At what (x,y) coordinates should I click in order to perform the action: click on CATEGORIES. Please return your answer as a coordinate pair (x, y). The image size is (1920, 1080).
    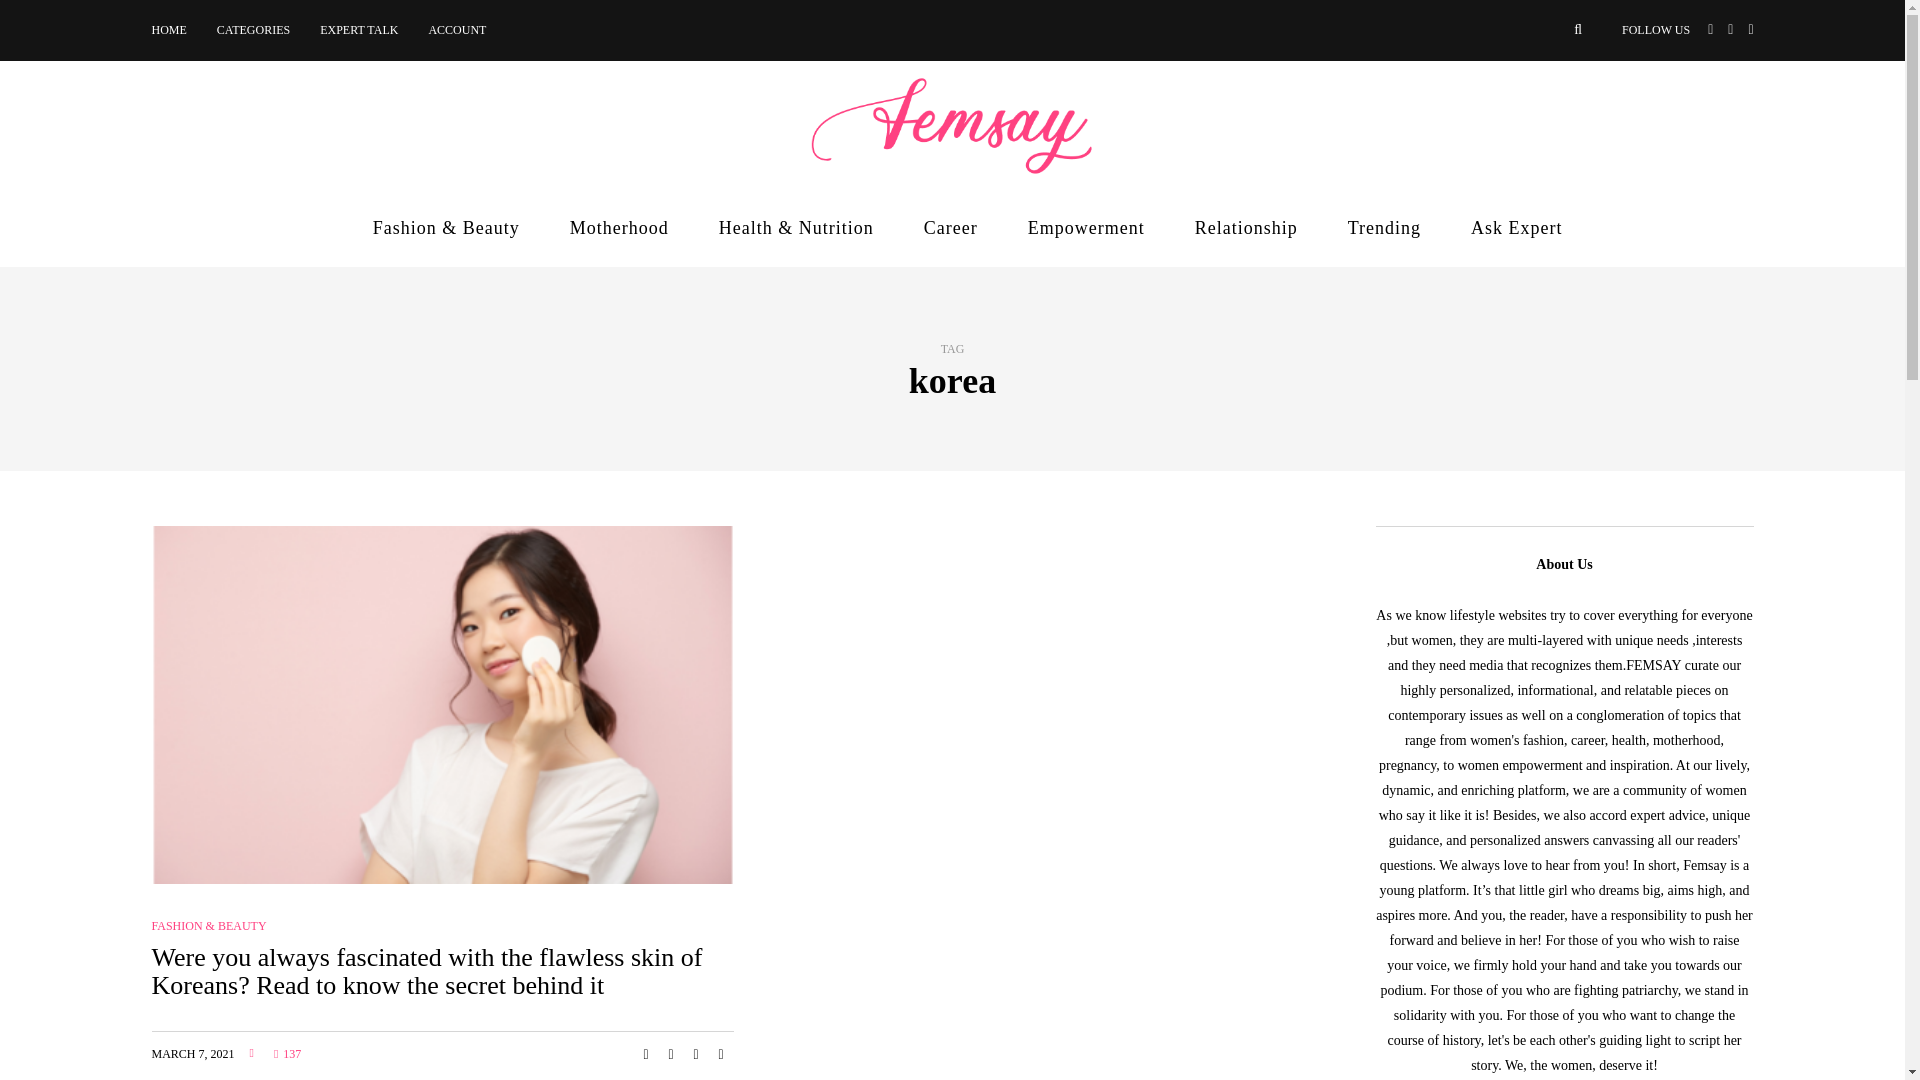
    Looking at the image, I should click on (253, 30).